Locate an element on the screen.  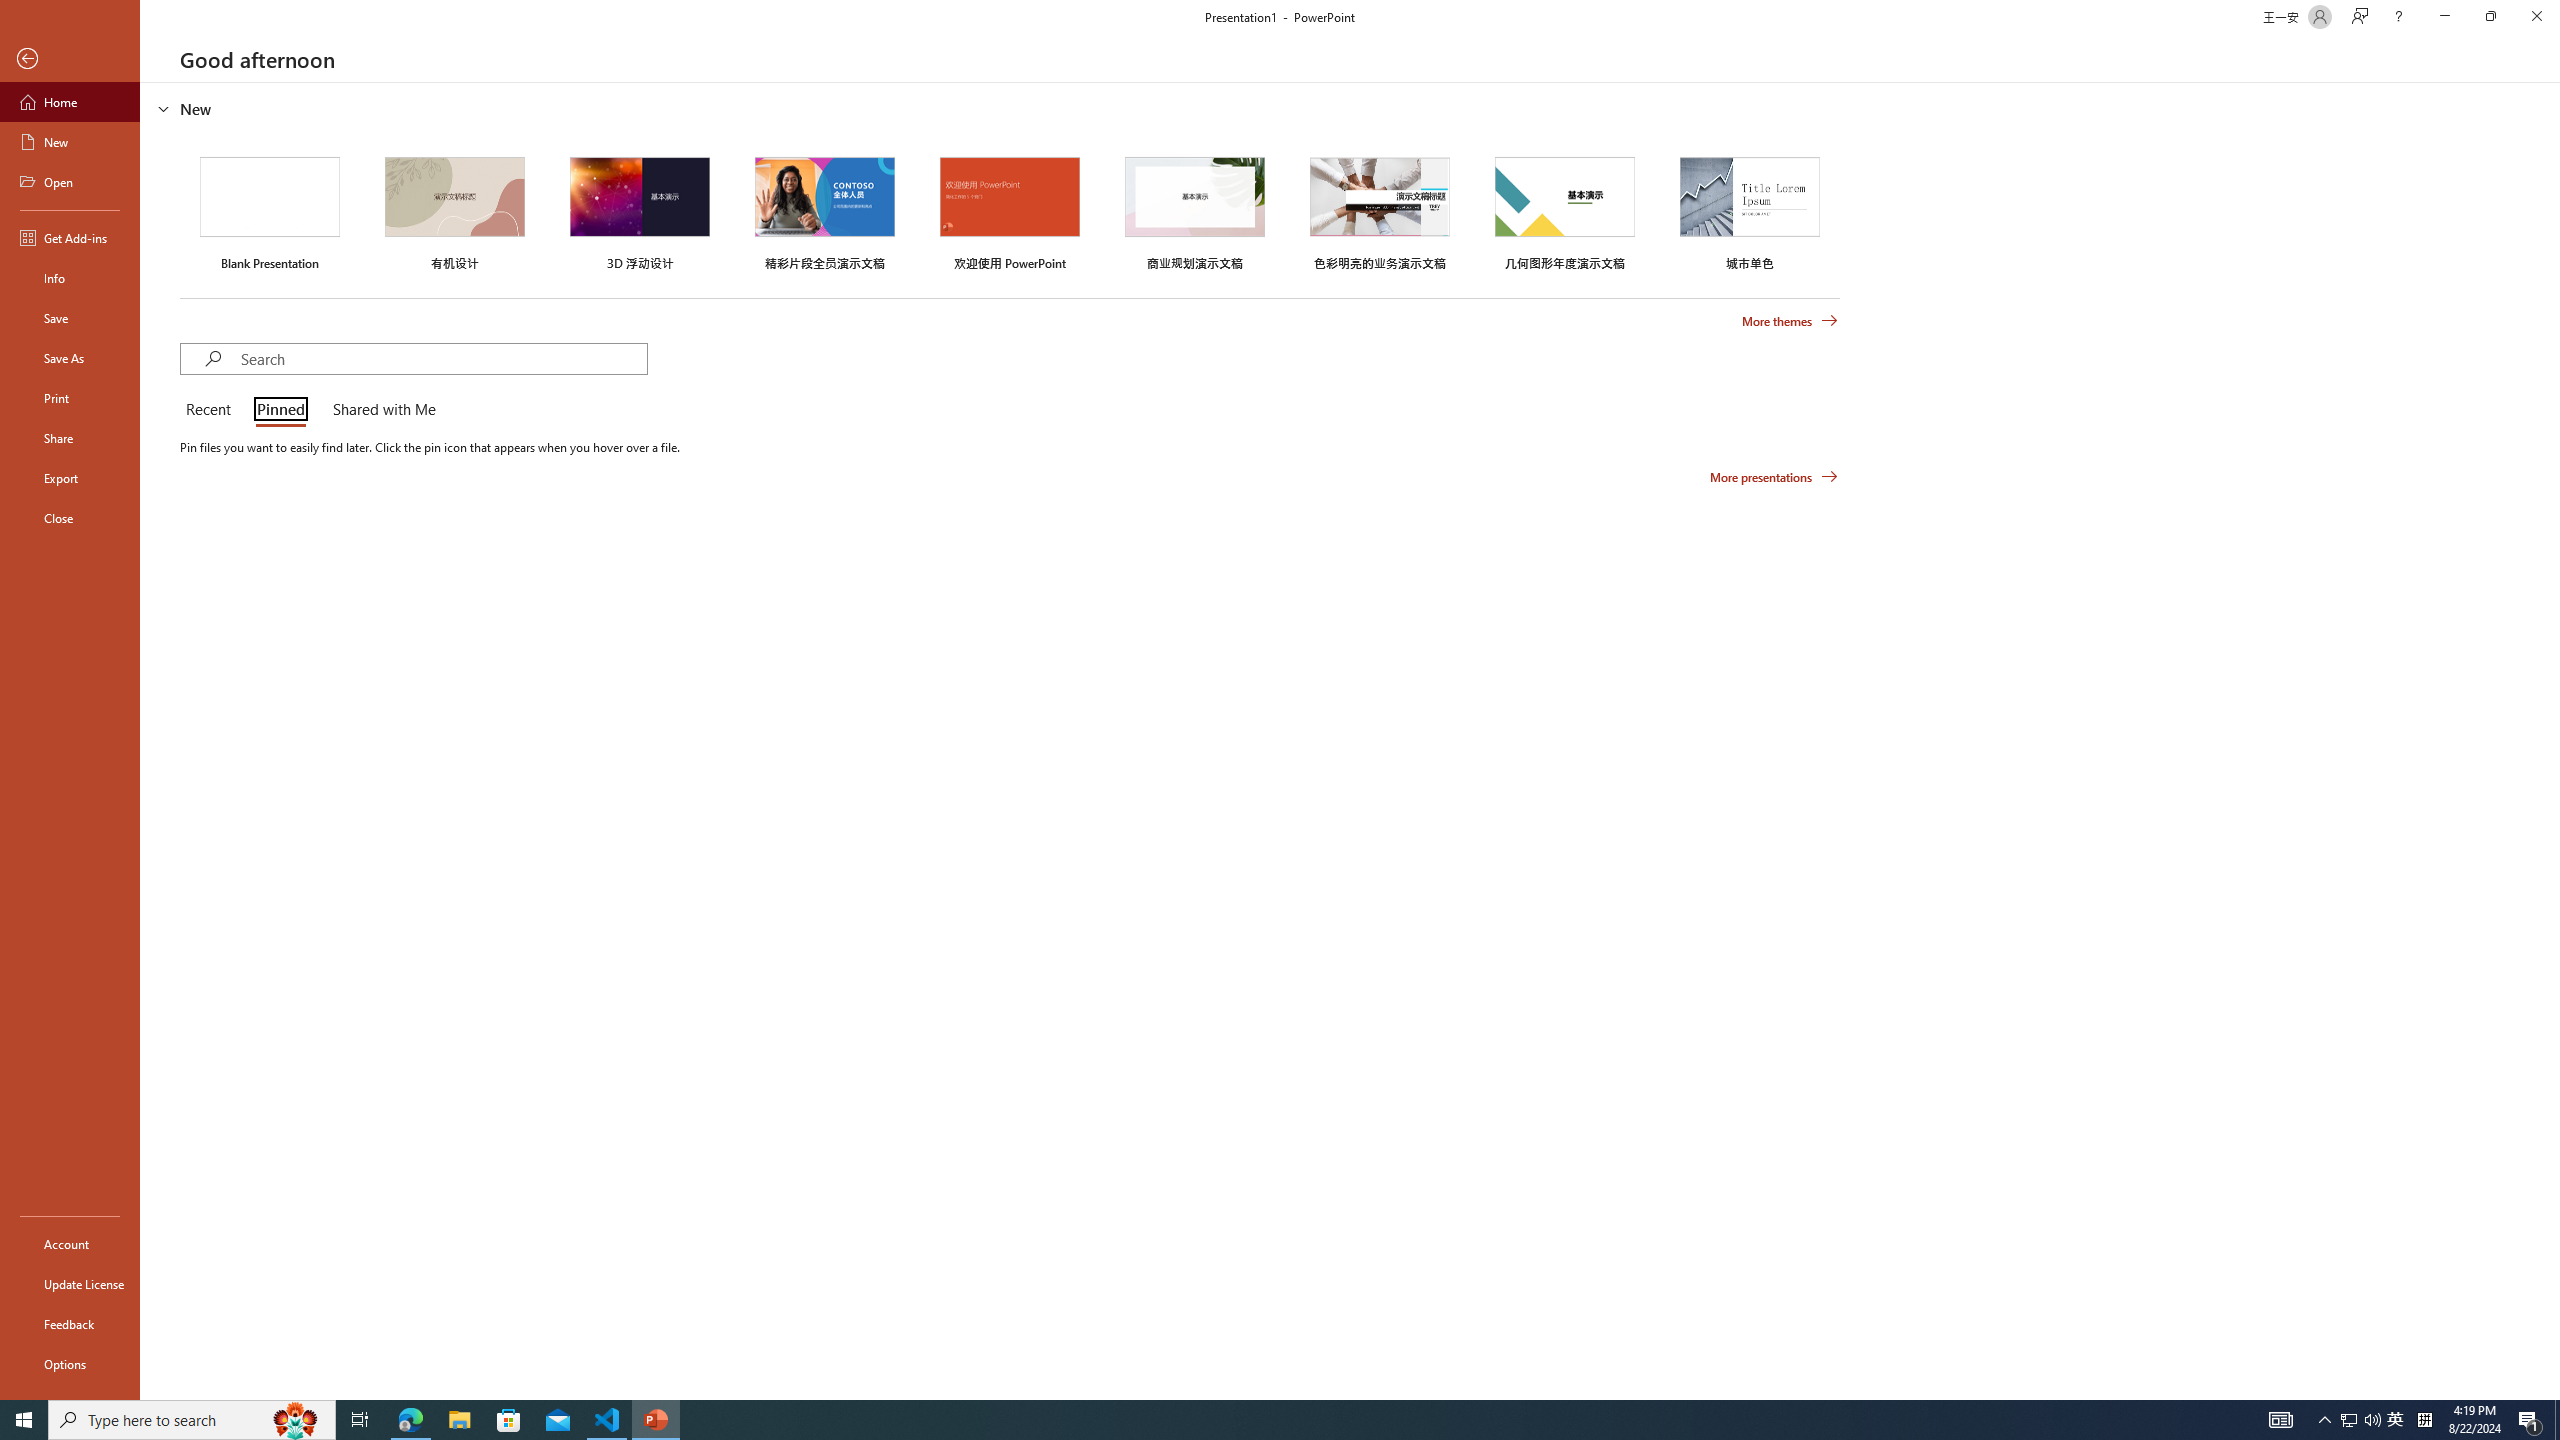
New is located at coordinates (70, 142).